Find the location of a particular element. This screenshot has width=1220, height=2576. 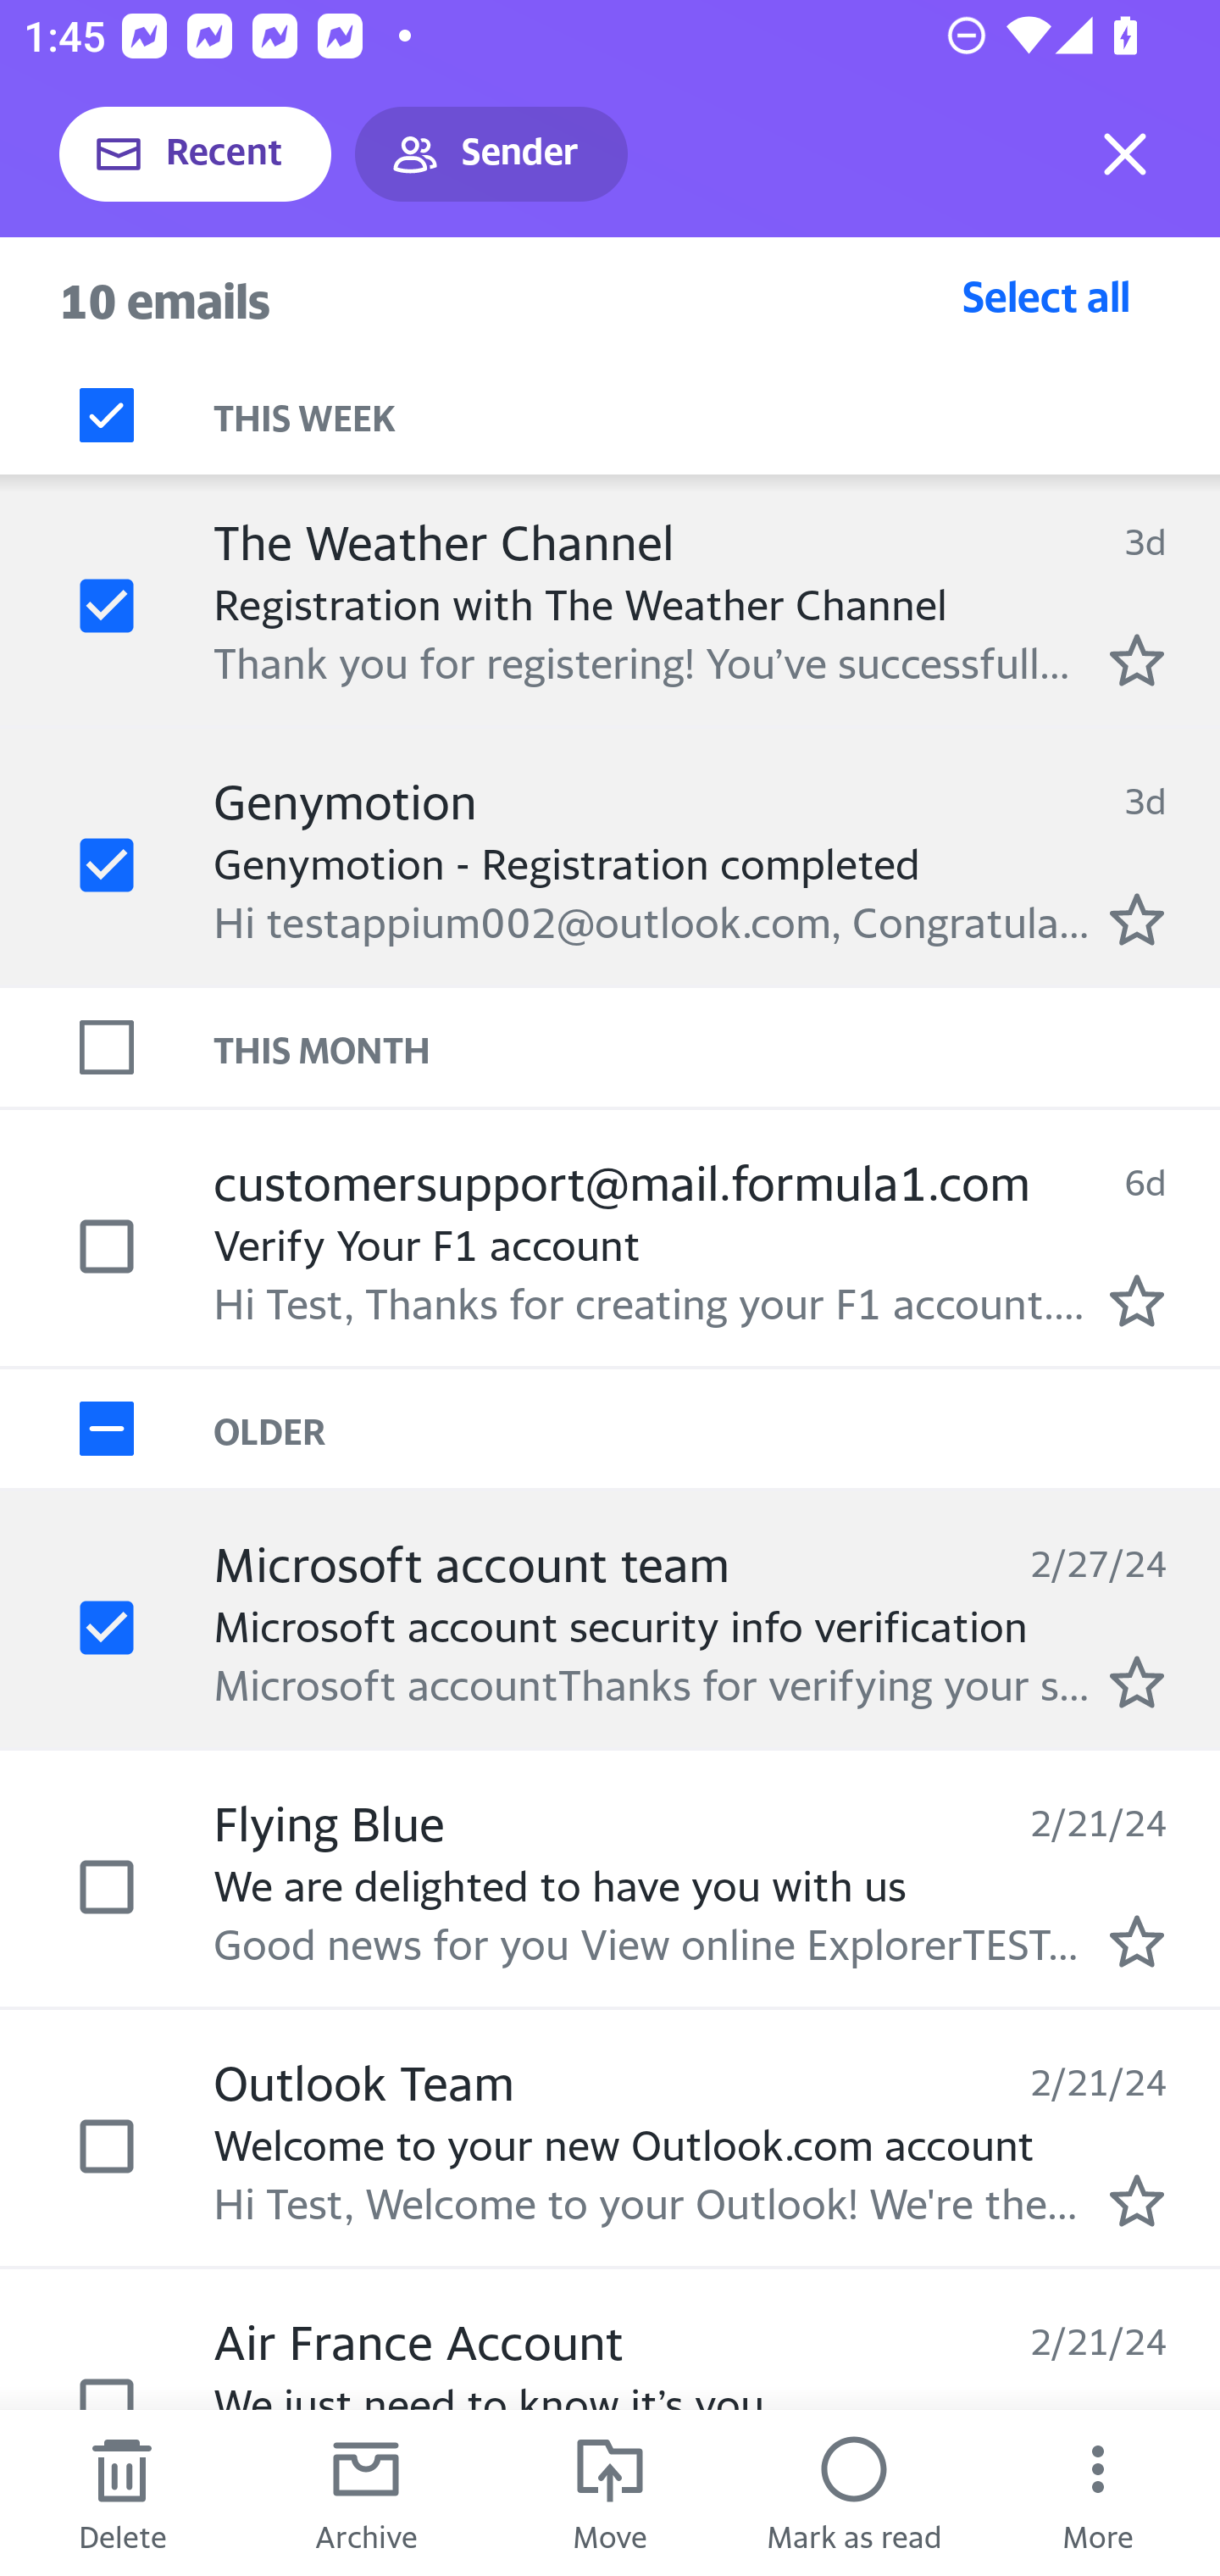

Sender is located at coordinates (491, 154).